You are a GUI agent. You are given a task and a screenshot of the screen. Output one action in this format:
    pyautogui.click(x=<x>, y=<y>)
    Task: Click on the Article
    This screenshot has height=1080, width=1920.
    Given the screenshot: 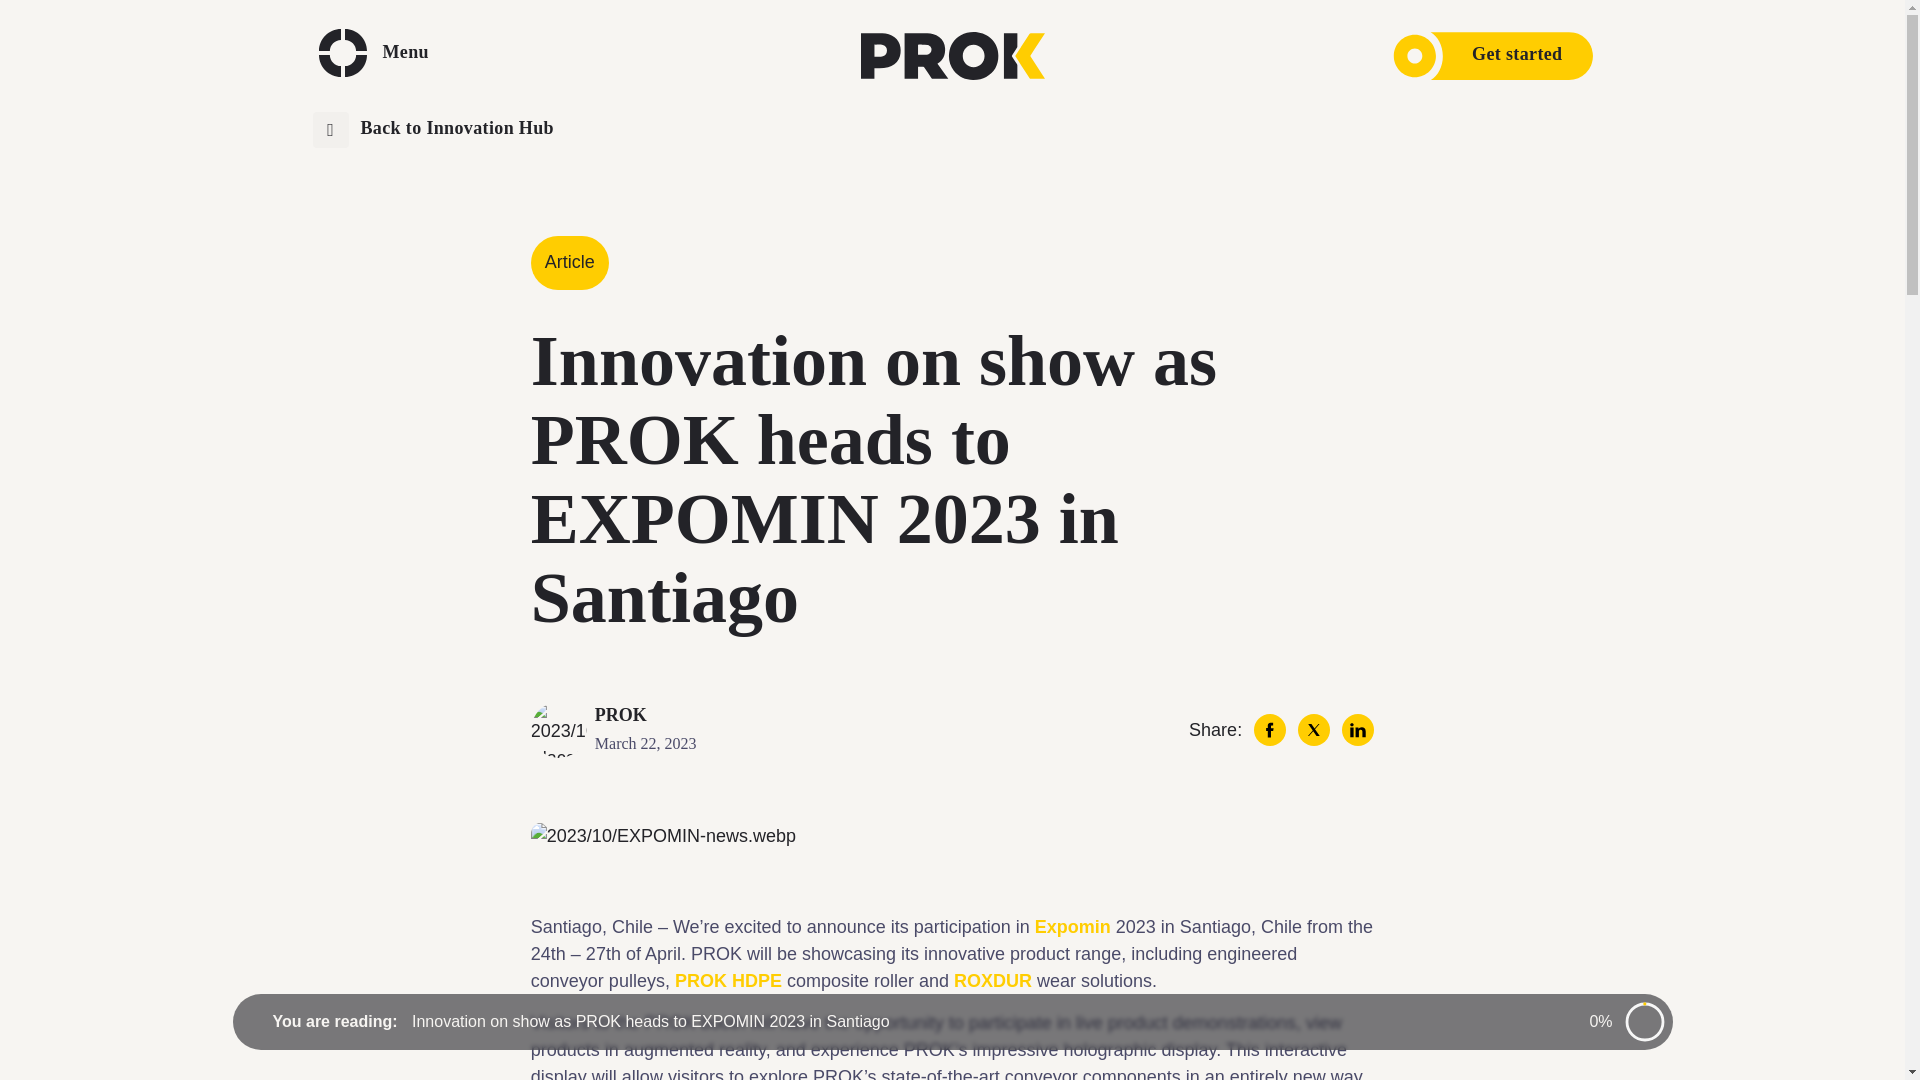 What is the action you would take?
    pyautogui.click(x=570, y=263)
    